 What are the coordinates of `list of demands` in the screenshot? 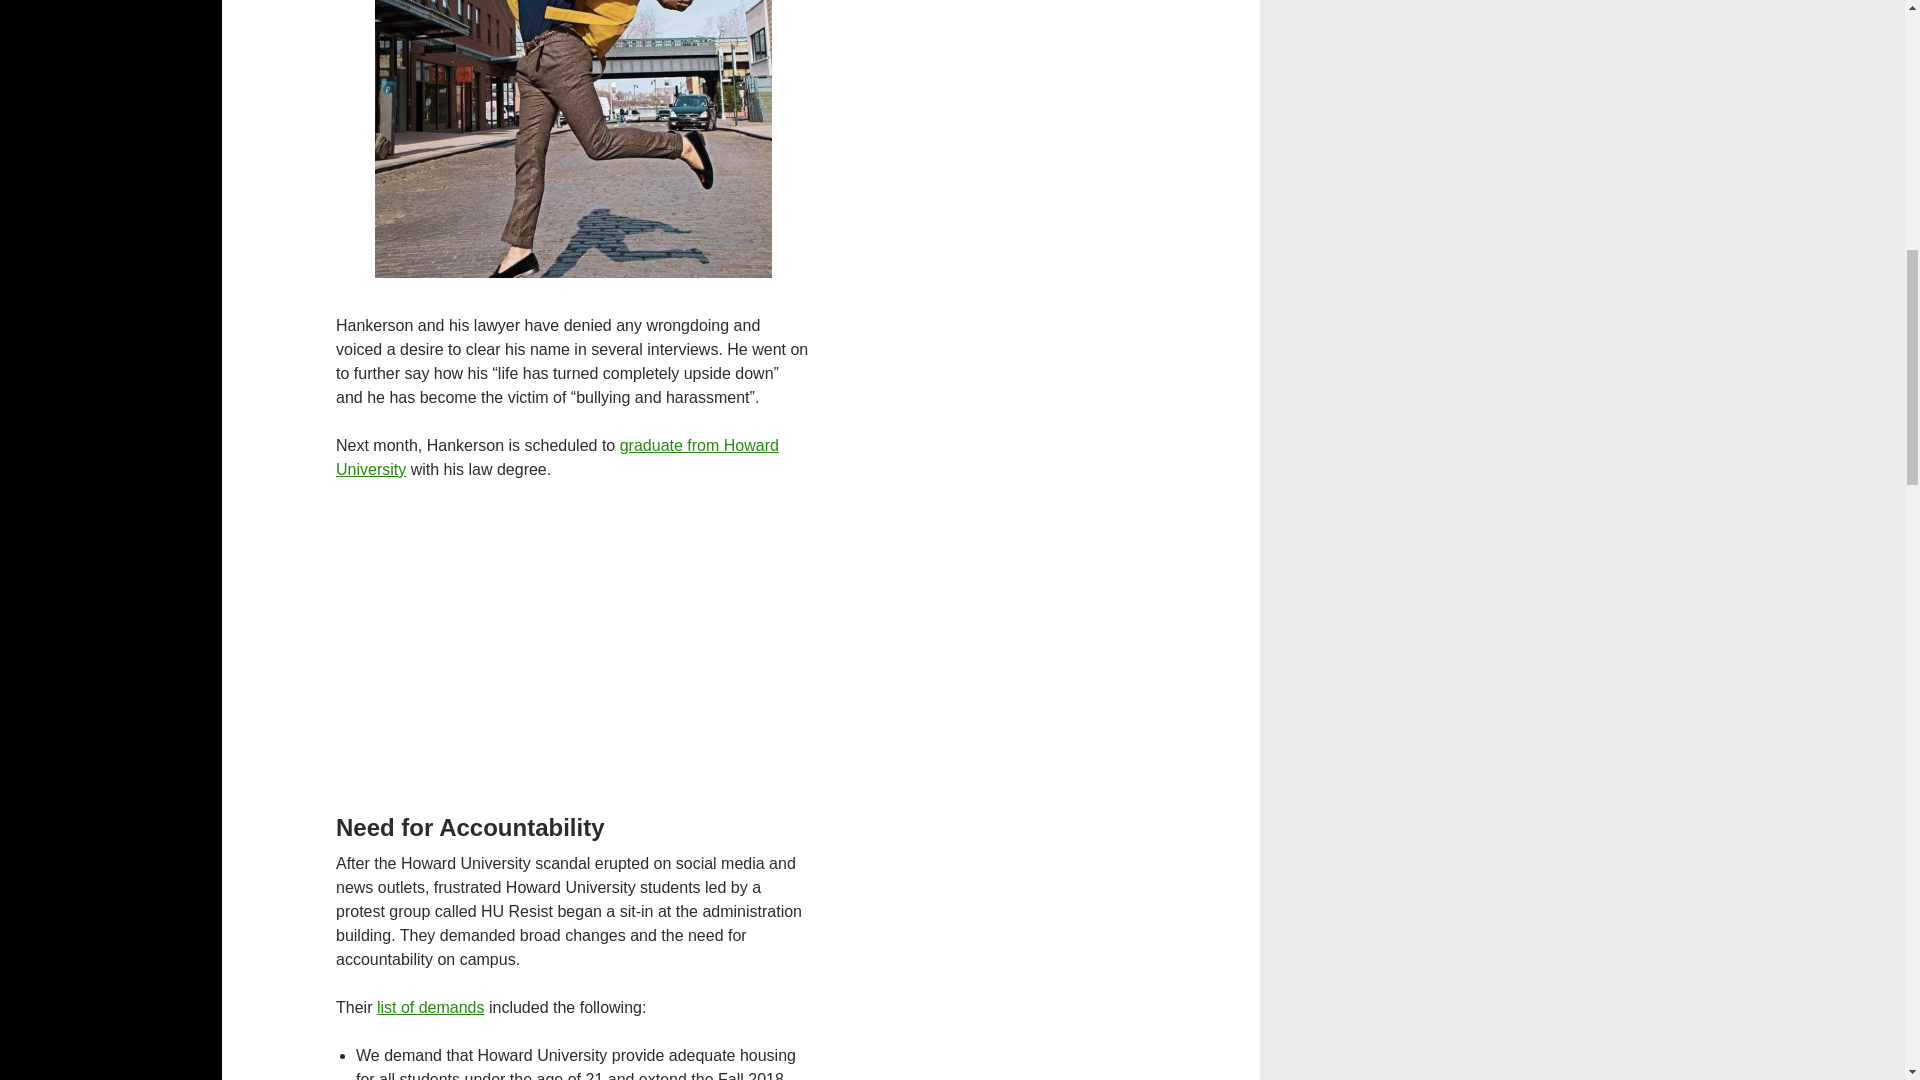 It's located at (430, 1008).